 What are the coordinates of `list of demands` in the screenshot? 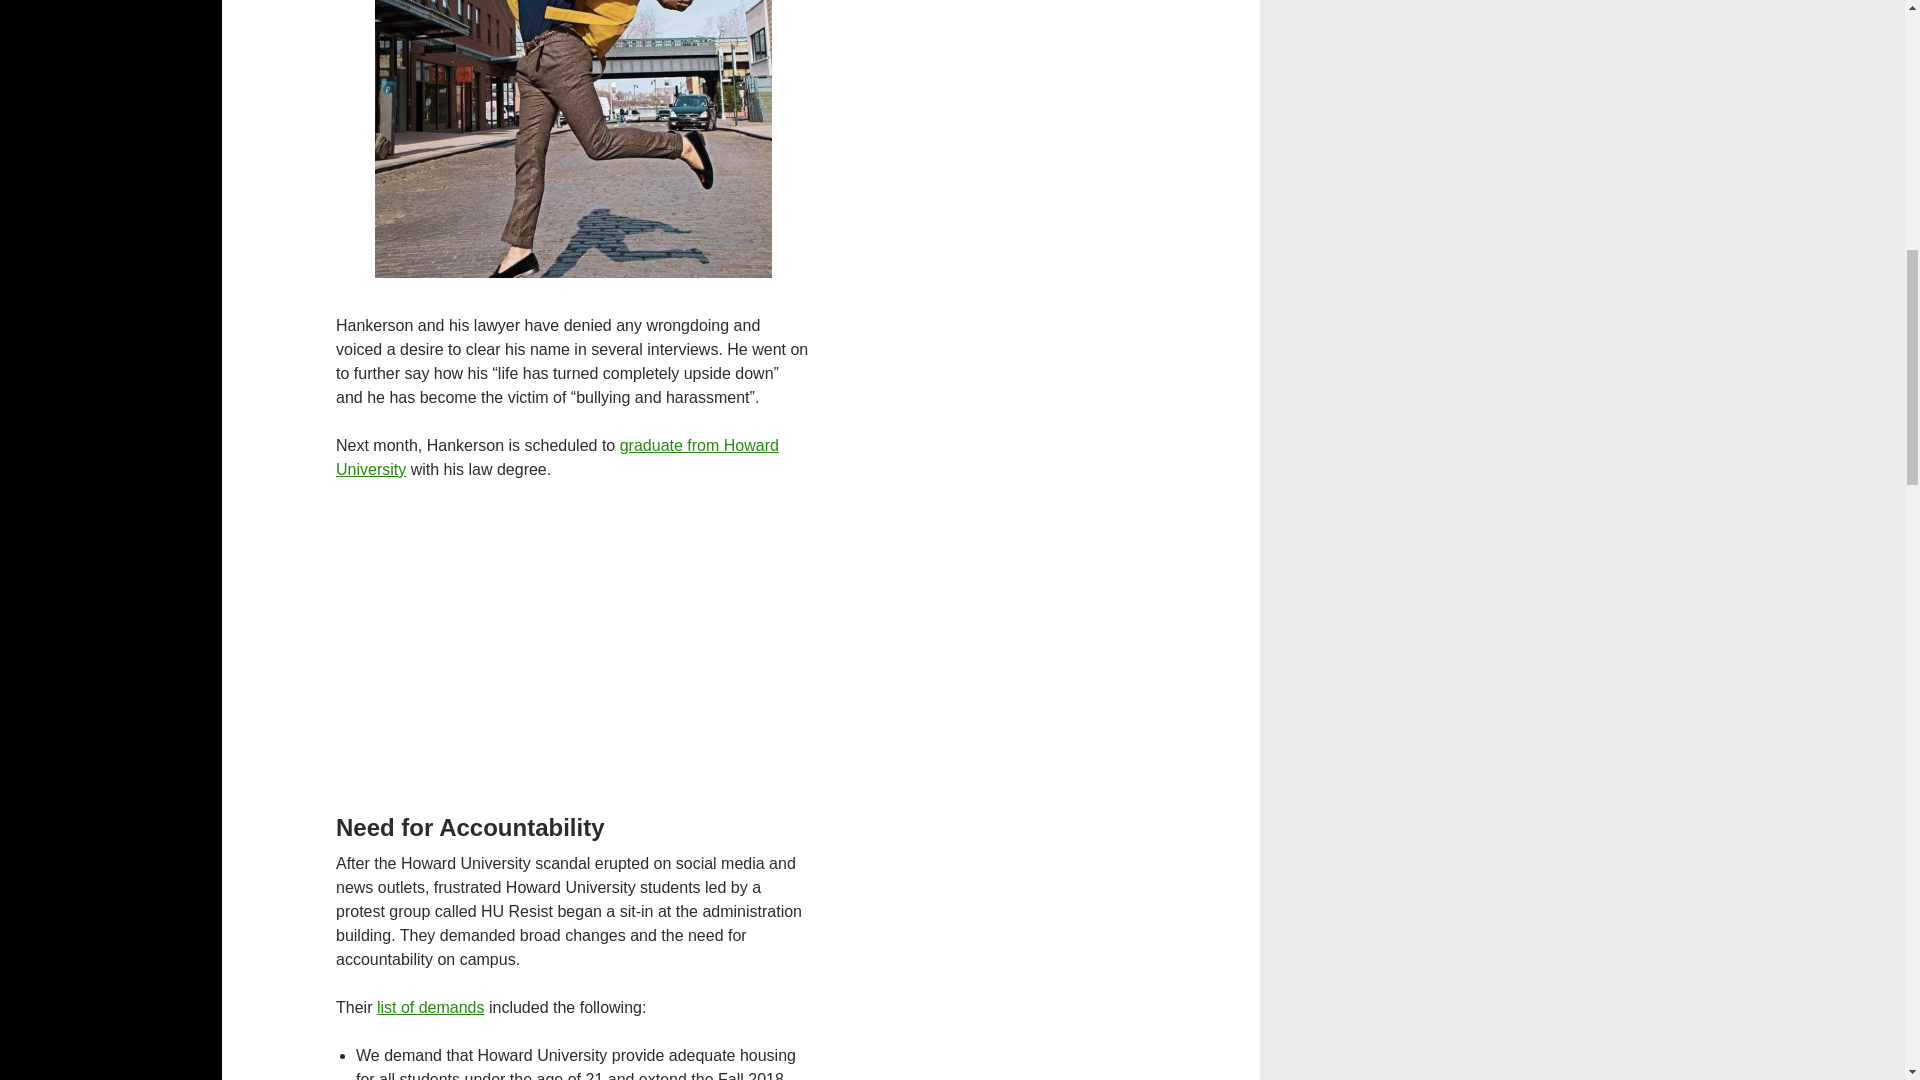 It's located at (430, 1008).